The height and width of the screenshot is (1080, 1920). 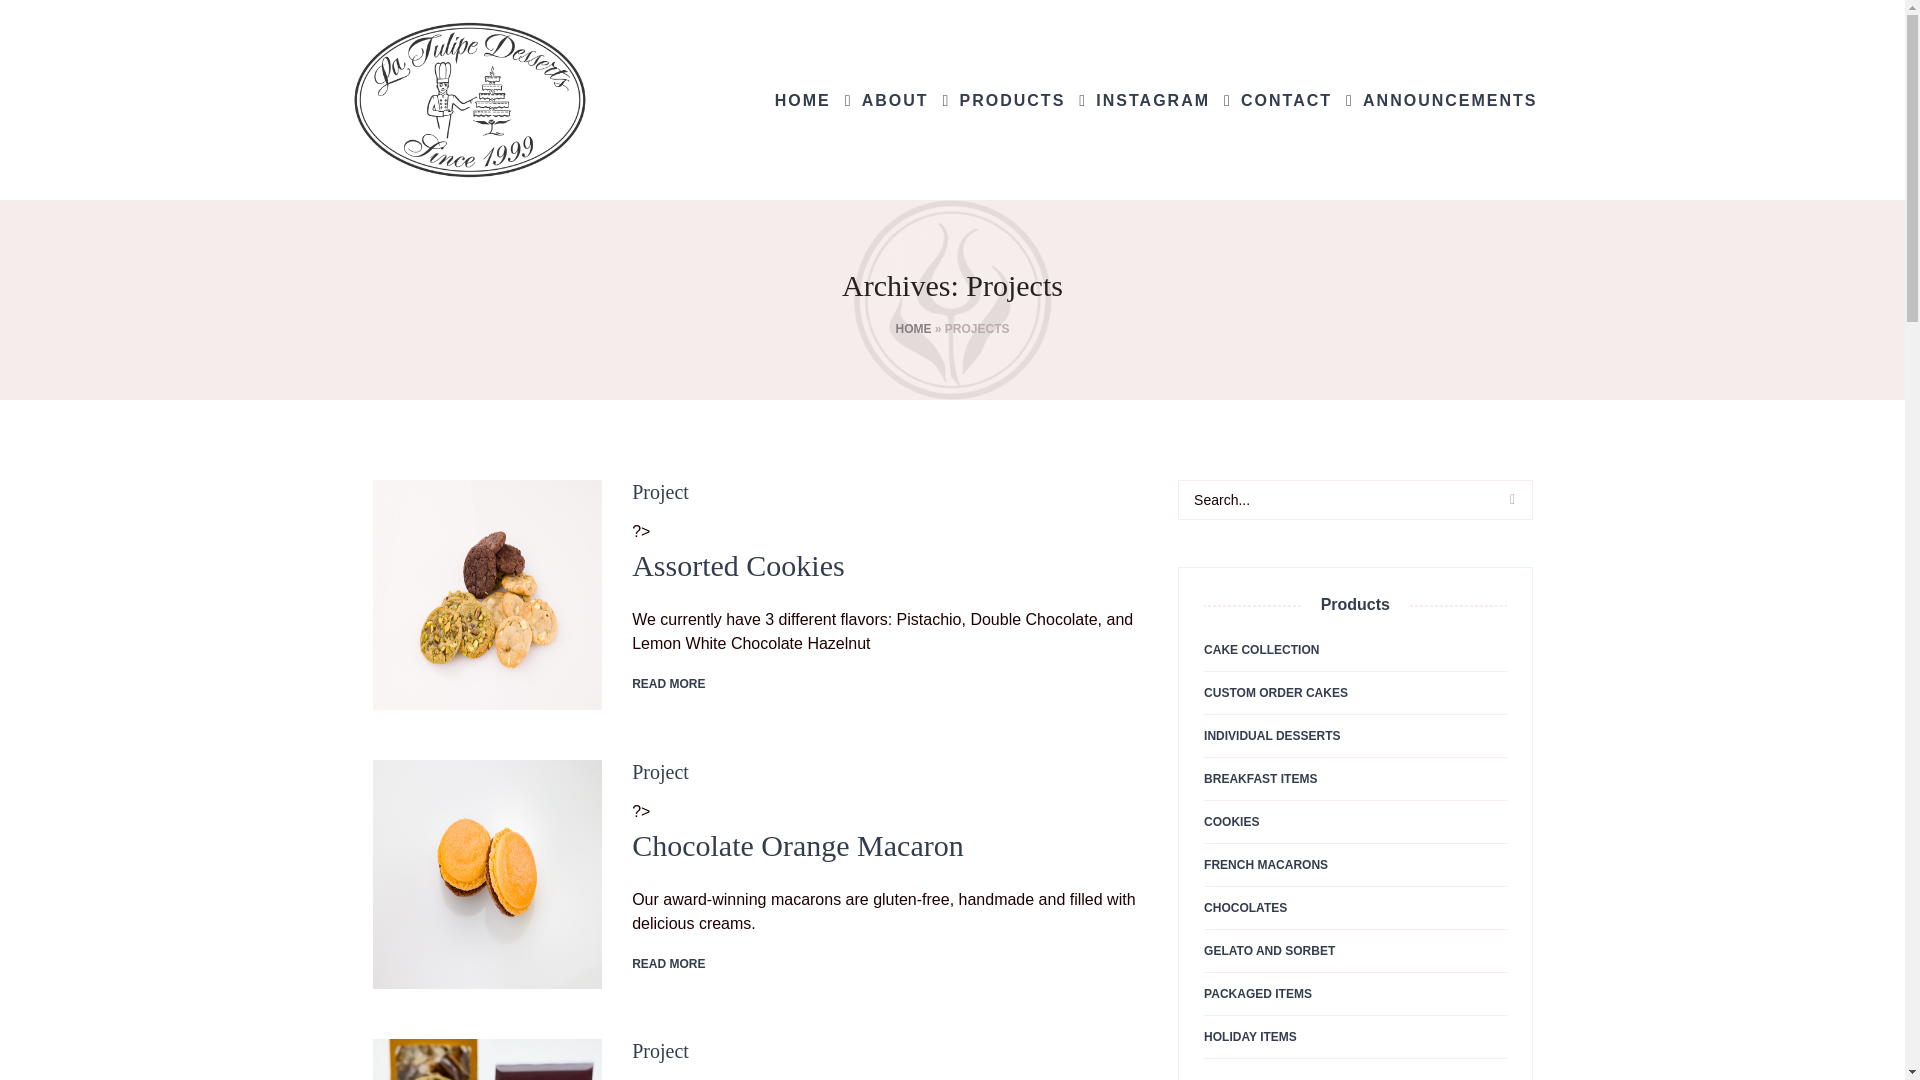 I want to click on ANNOUNCEMENTS, so click(x=1450, y=98).